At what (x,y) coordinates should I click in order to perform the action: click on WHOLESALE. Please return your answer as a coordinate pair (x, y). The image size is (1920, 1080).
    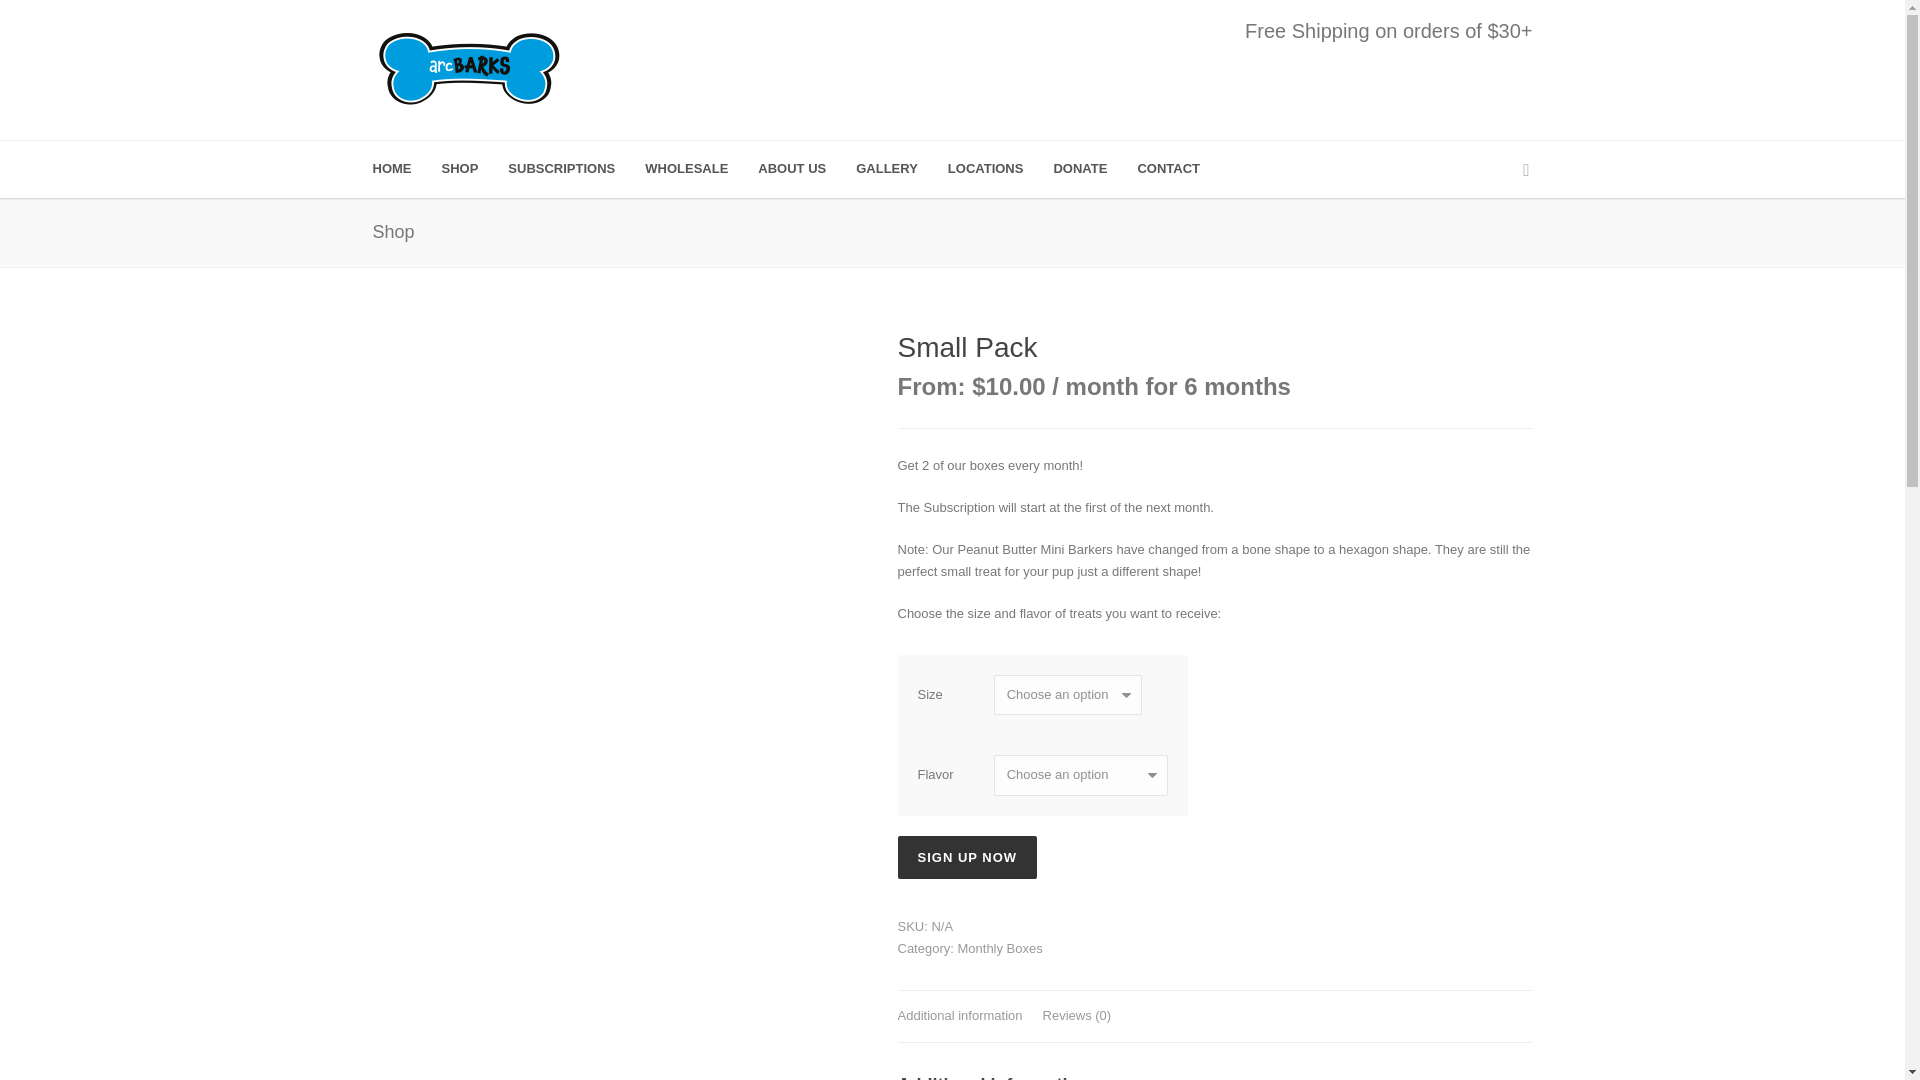
    Looking at the image, I should click on (702, 169).